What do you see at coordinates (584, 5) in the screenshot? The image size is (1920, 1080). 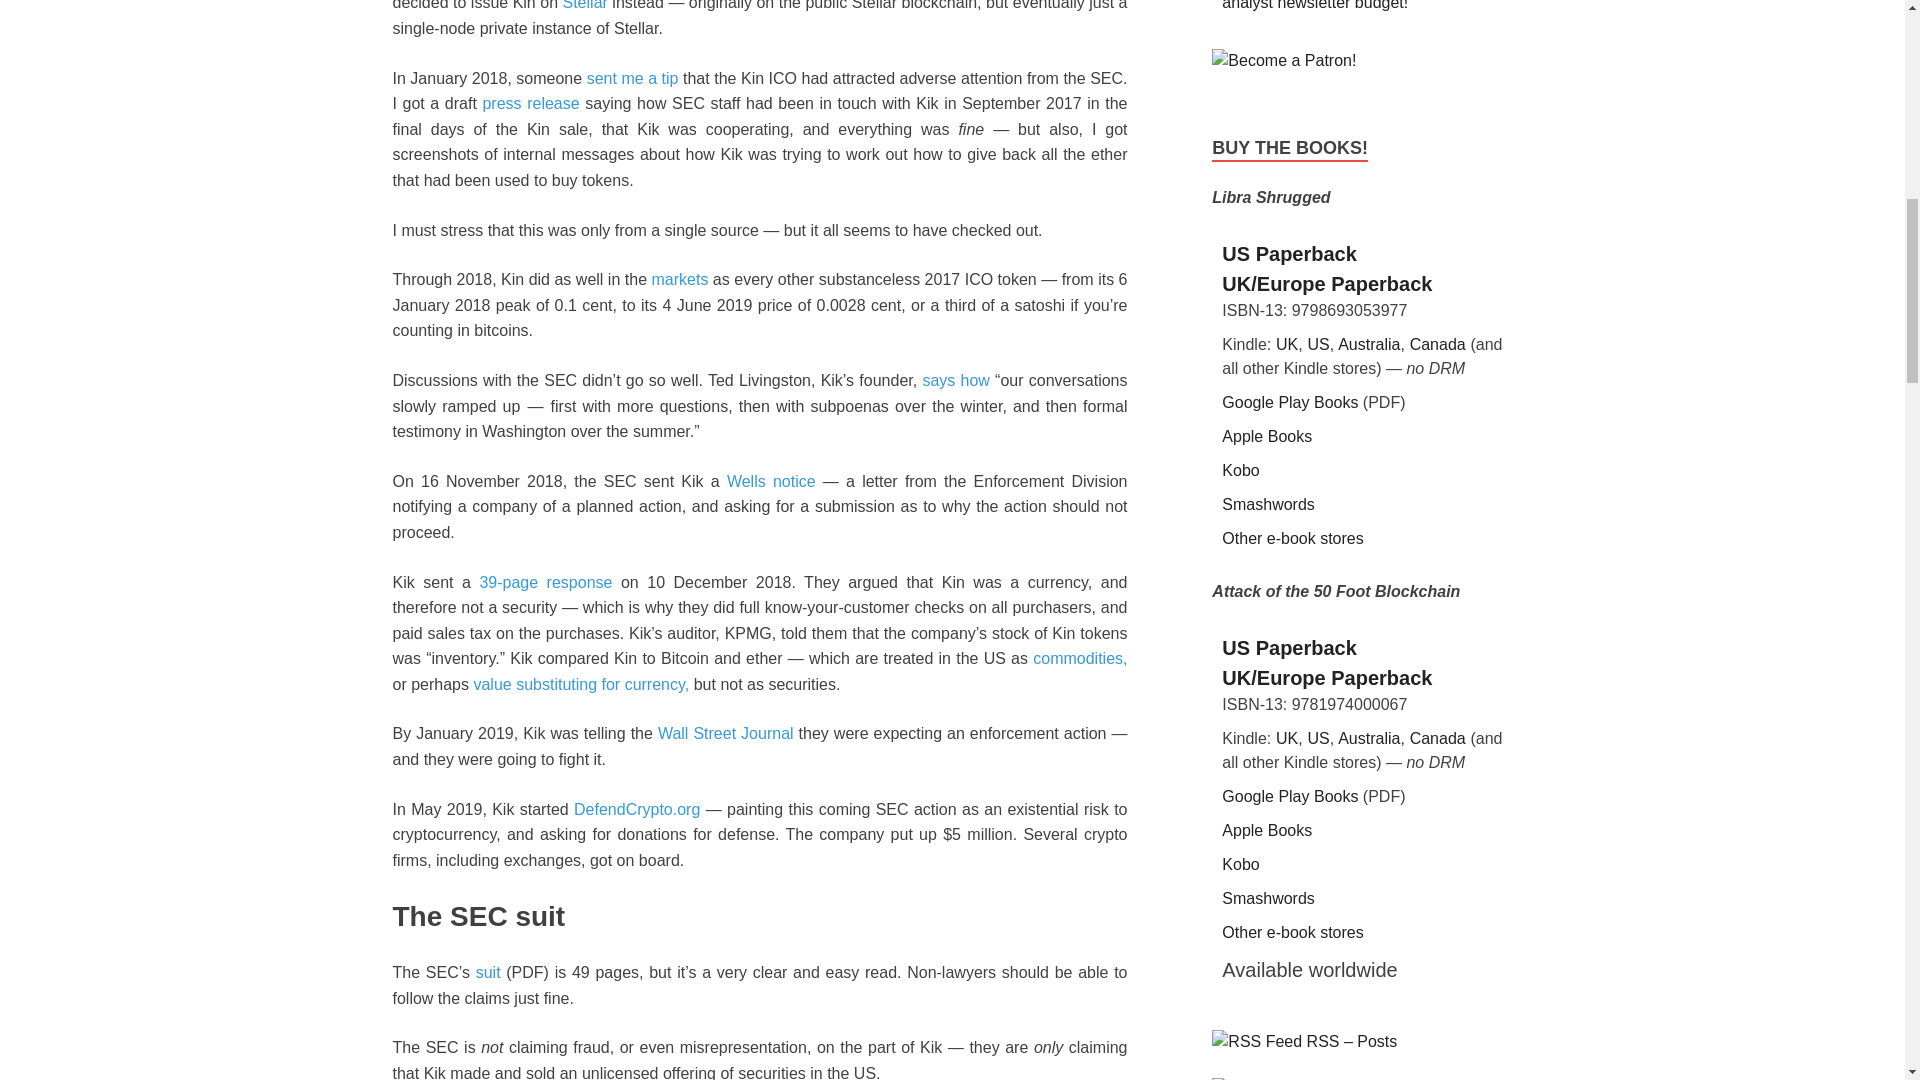 I see `Stellar` at bounding box center [584, 5].